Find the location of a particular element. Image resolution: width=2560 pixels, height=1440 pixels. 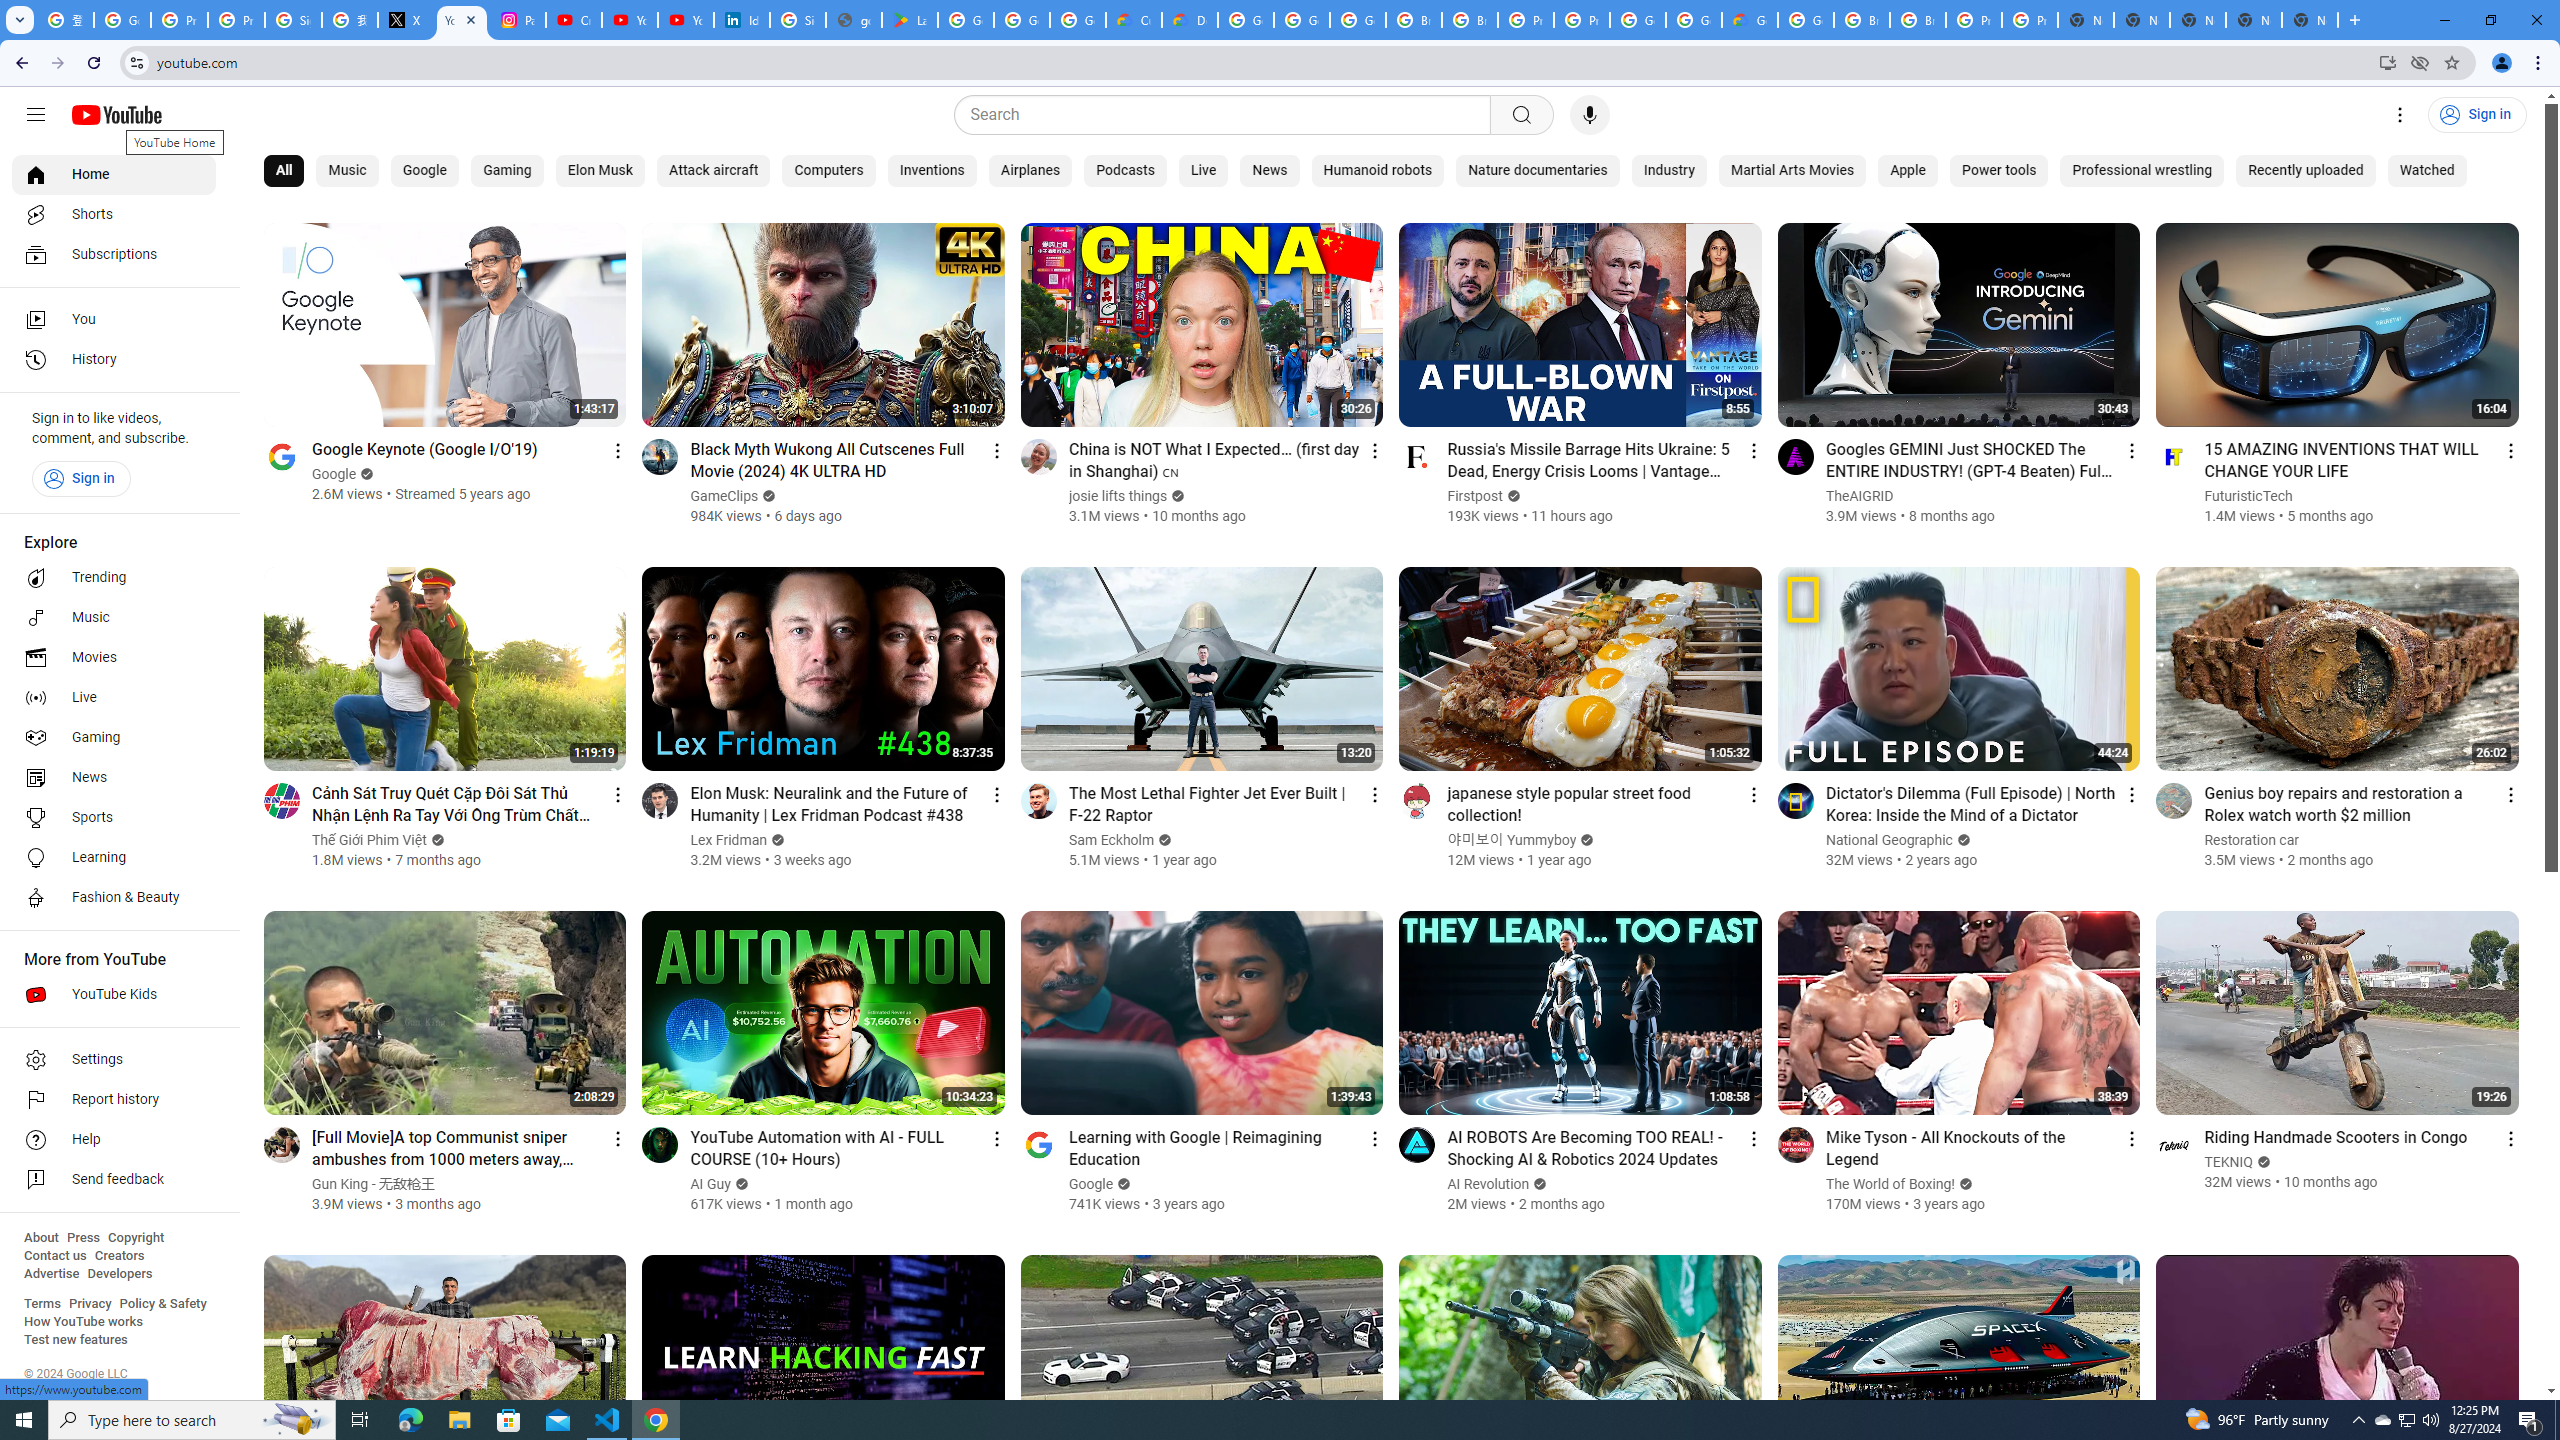

Movies is located at coordinates (114, 658).